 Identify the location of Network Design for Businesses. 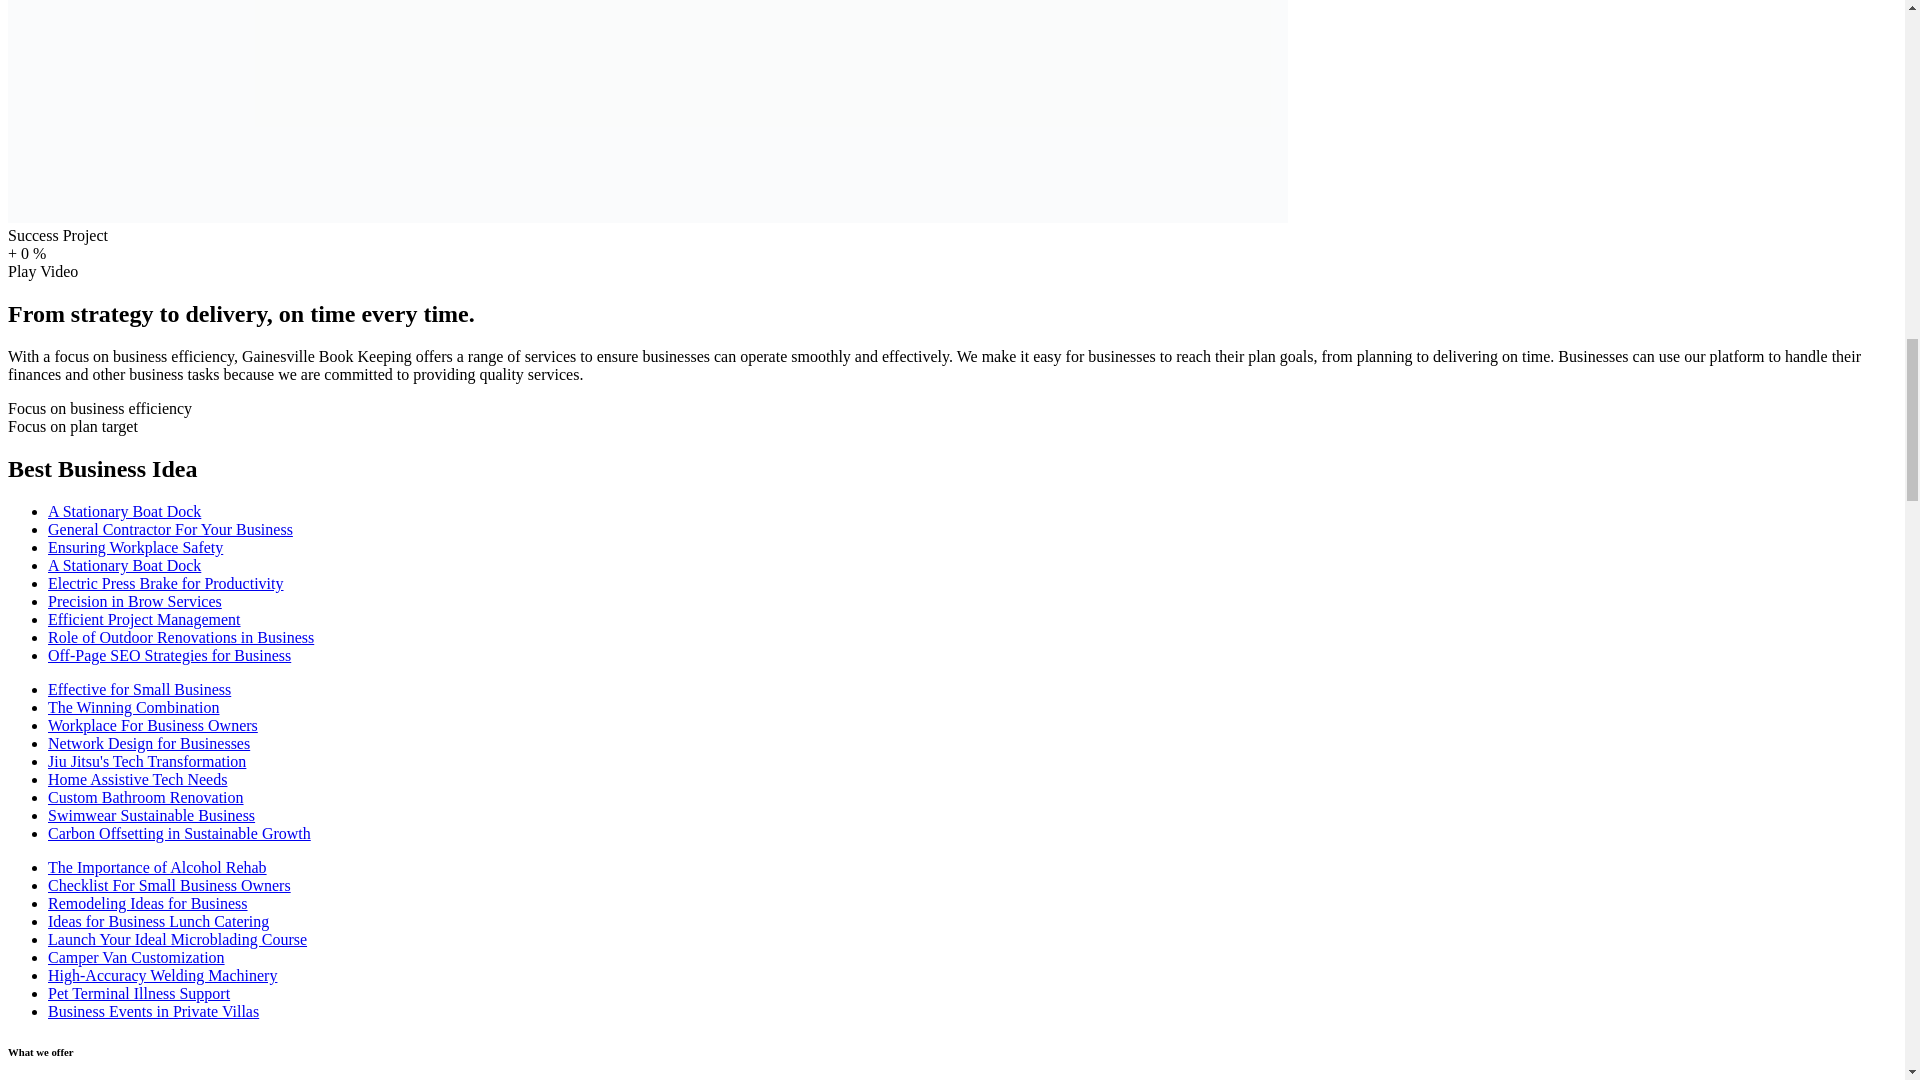
(148, 743).